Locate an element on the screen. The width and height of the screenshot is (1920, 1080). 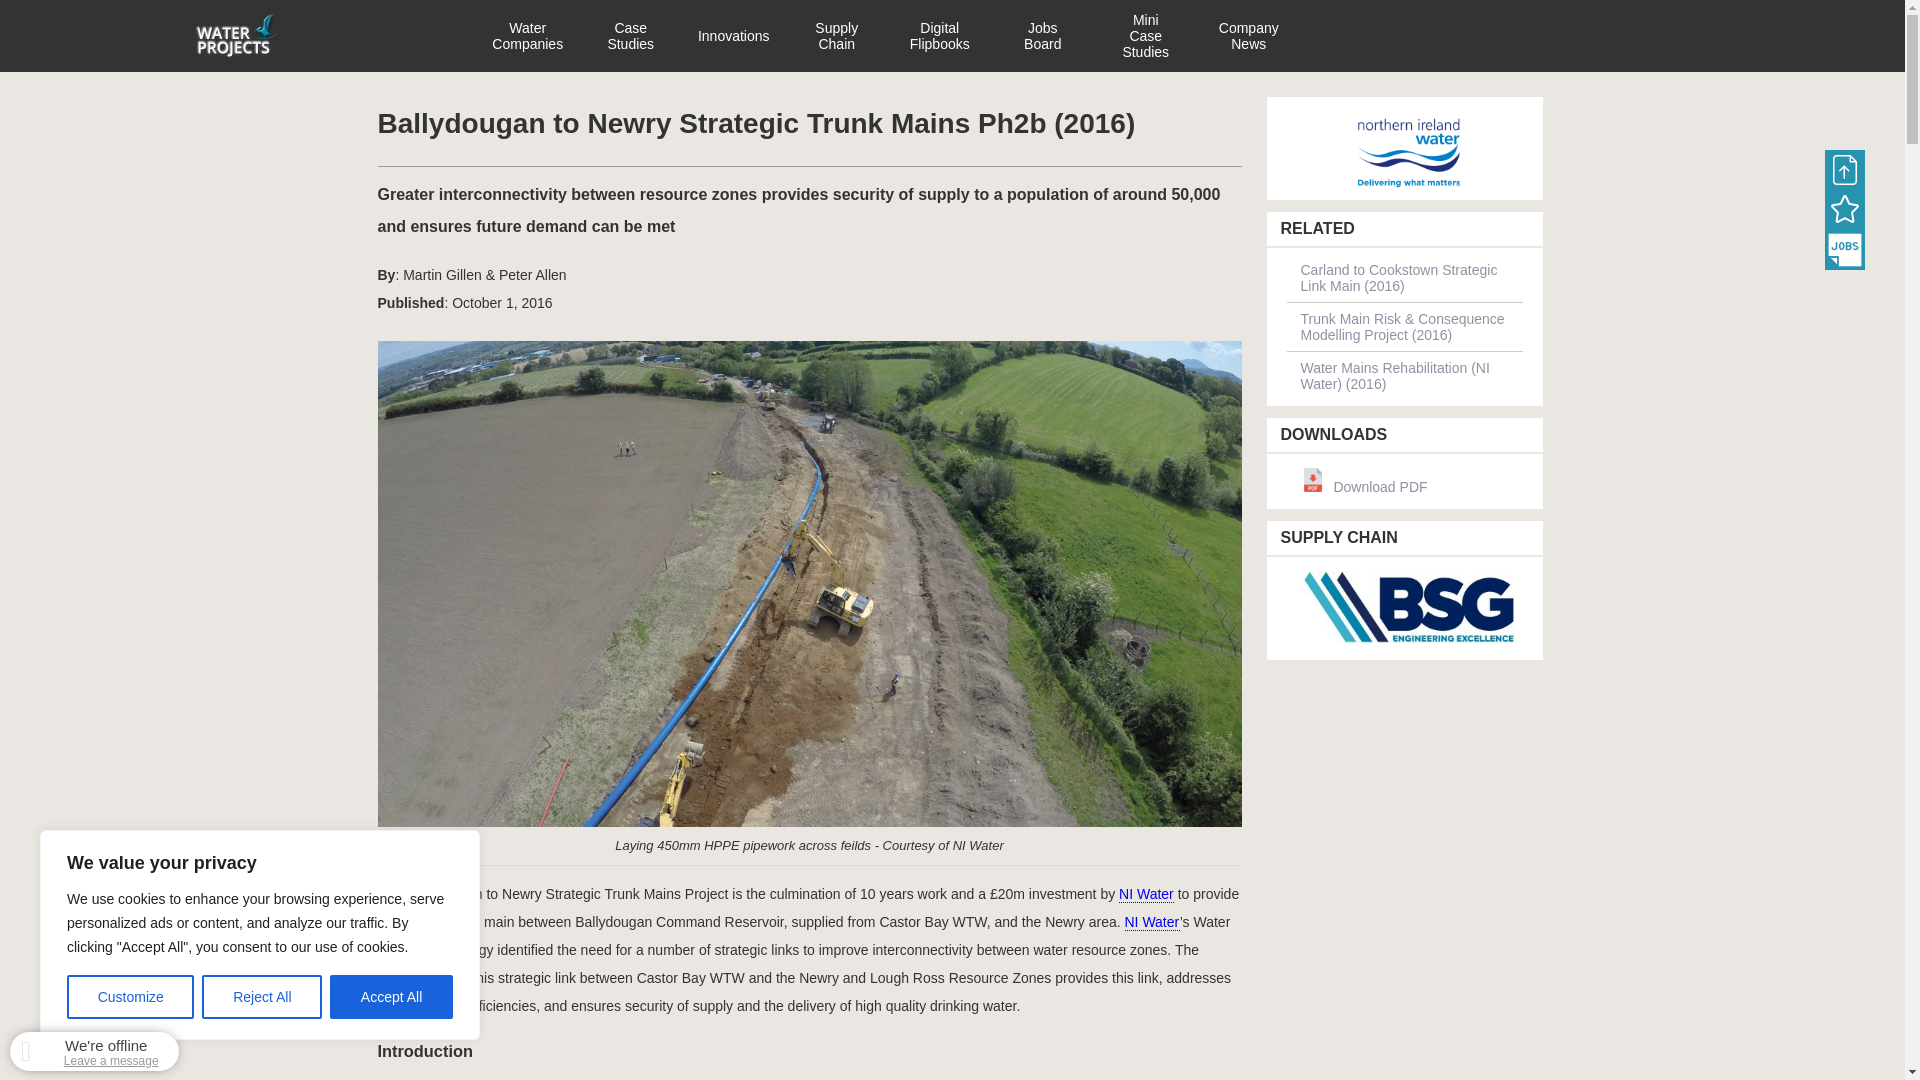
Jobs Board is located at coordinates (1043, 36).